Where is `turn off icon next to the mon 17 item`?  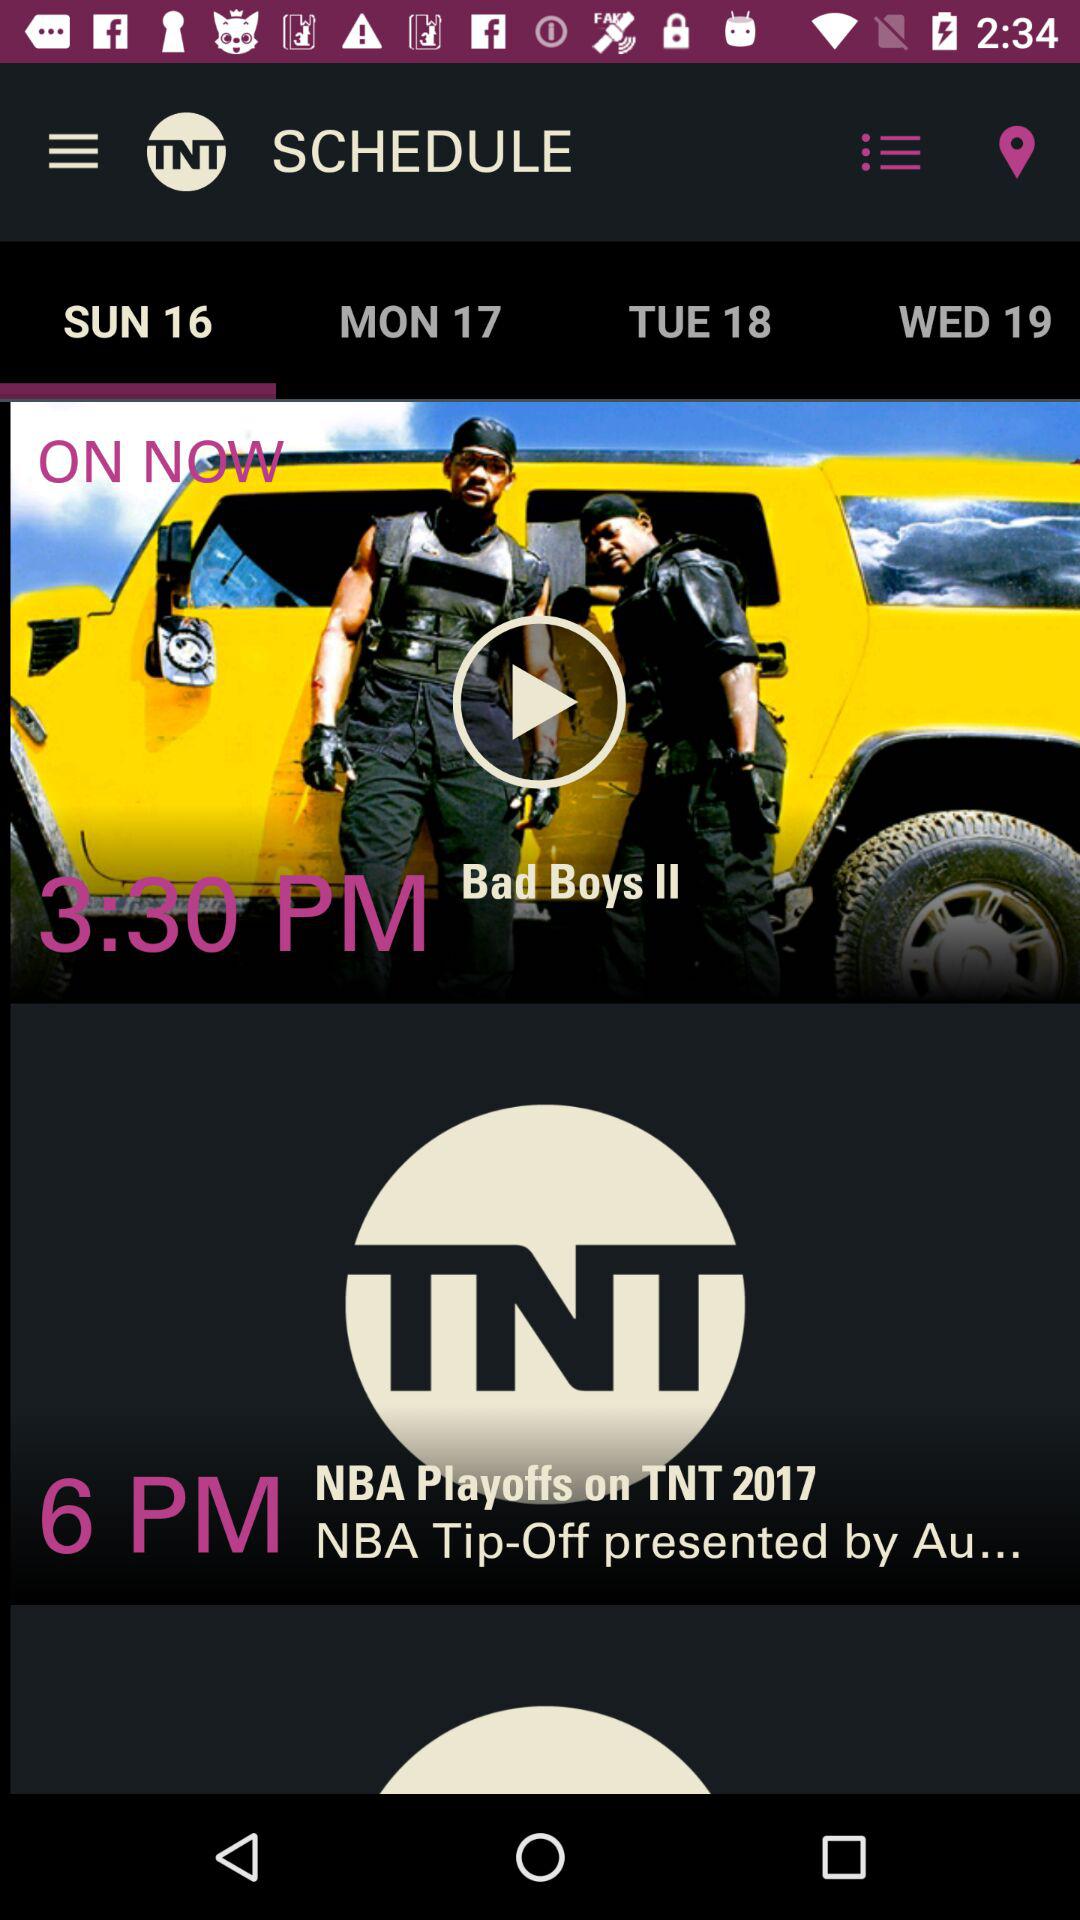
turn off icon next to the mon 17 item is located at coordinates (700, 320).